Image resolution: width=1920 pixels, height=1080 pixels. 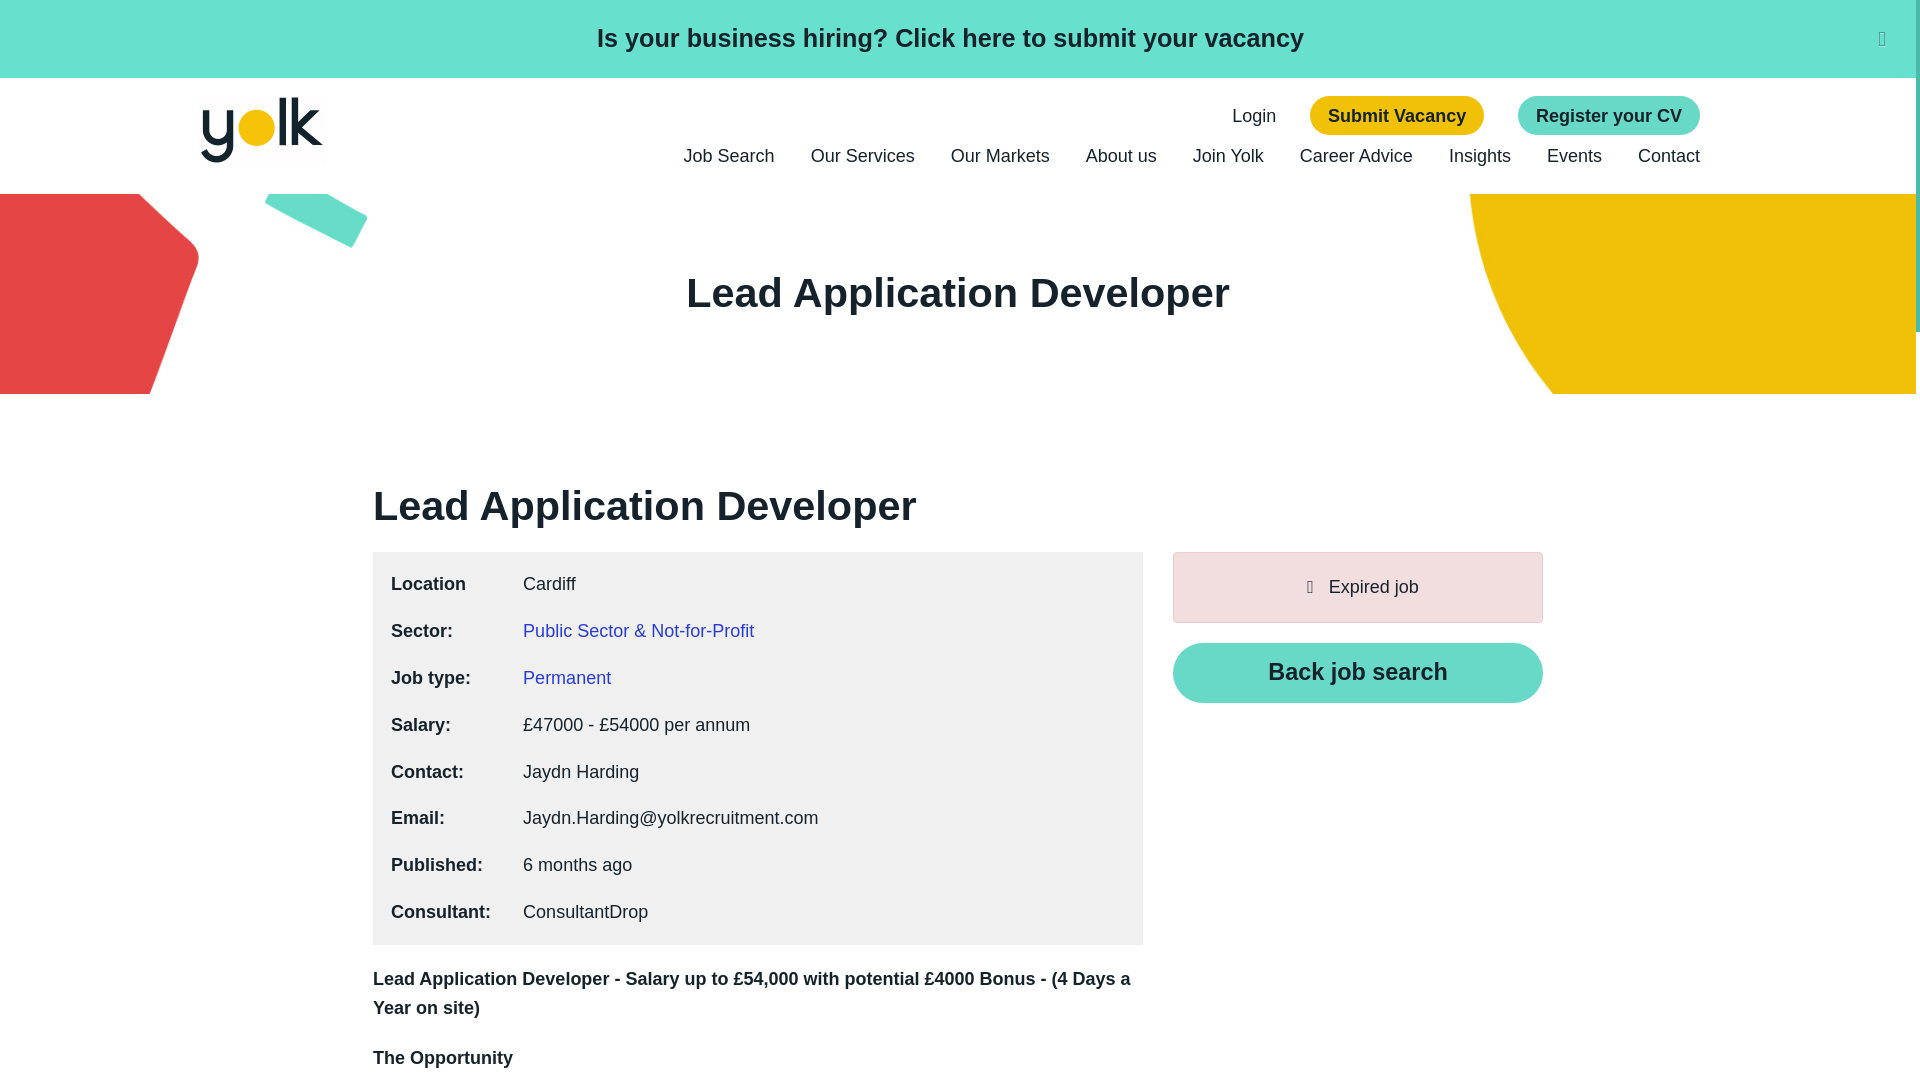 What do you see at coordinates (566, 678) in the screenshot?
I see `Permanent` at bounding box center [566, 678].